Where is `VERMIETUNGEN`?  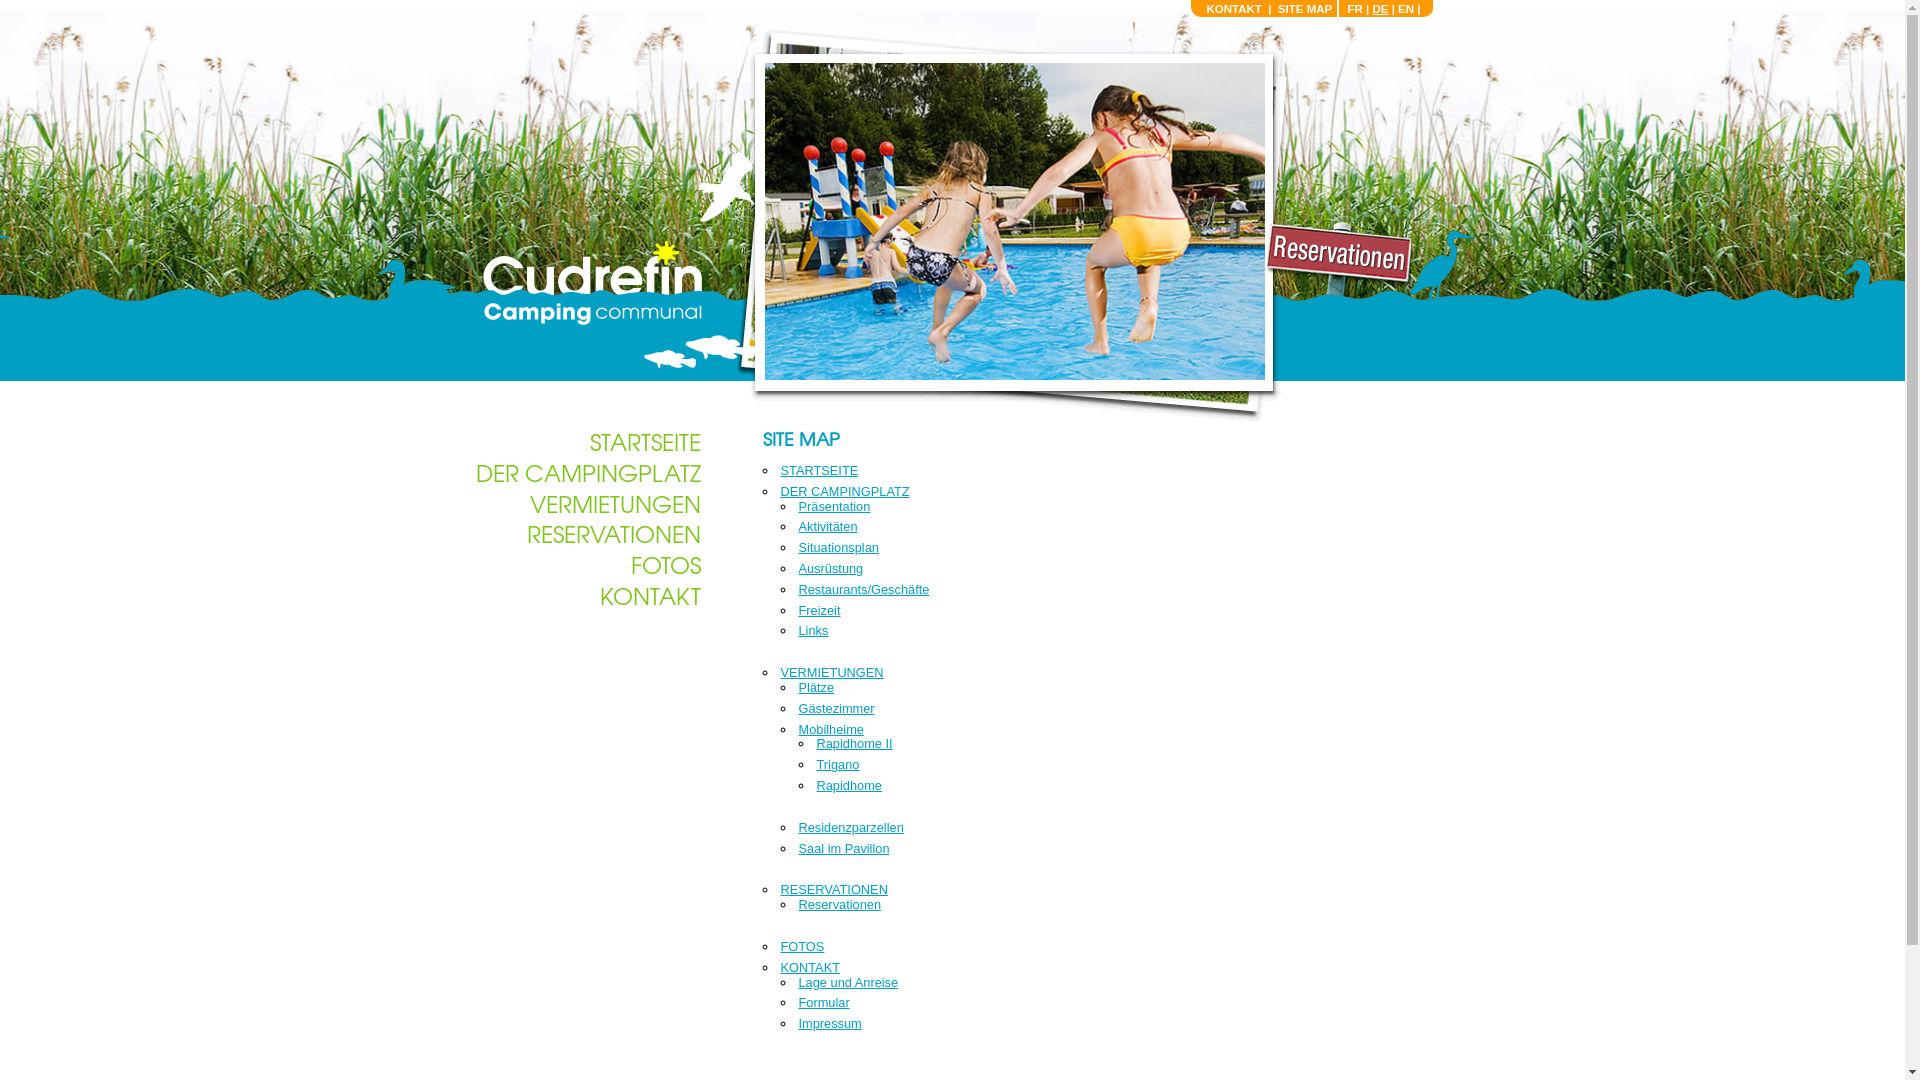 VERMIETUNGEN is located at coordinates (616, 503).